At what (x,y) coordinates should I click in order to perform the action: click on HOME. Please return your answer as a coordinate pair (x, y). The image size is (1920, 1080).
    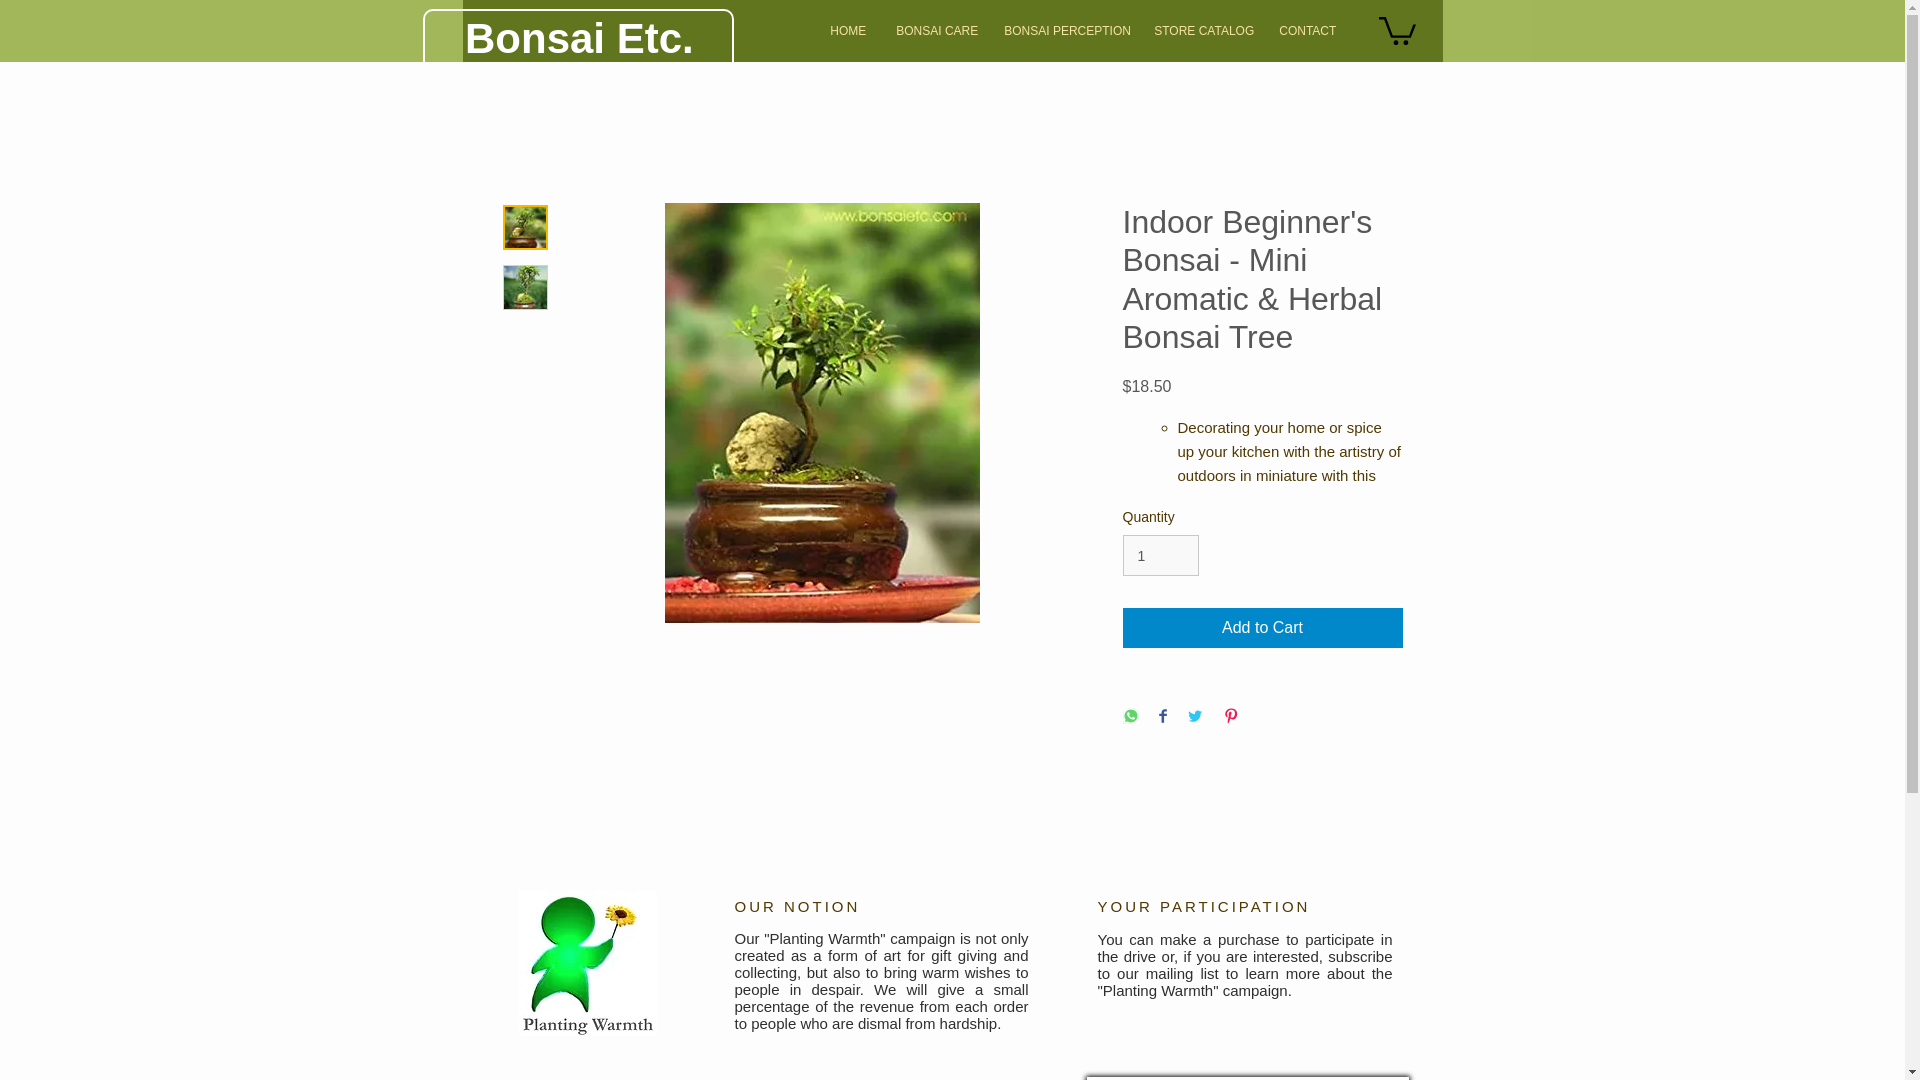
    Looking at the image, I should click on (848, 32).